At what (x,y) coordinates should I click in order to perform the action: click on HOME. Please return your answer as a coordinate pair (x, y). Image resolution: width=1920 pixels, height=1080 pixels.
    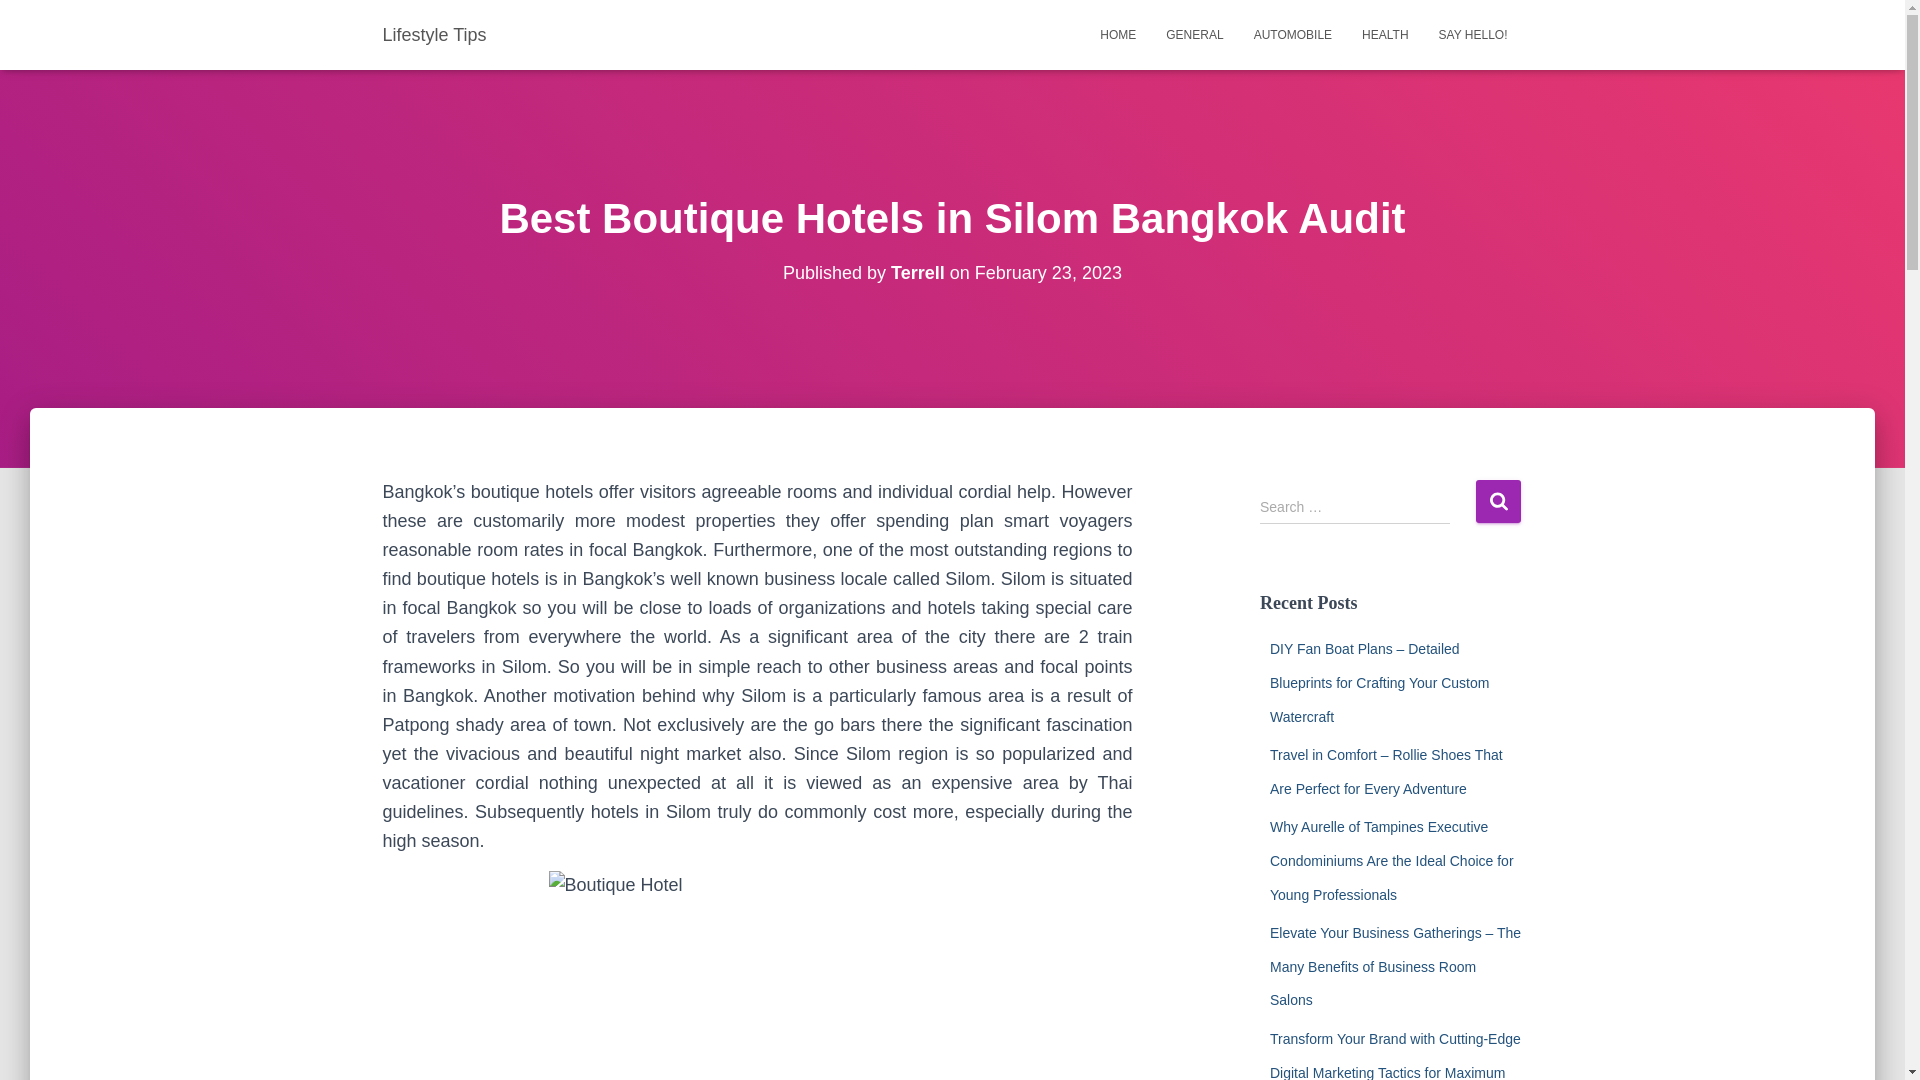
    Looking at the image, I should click on (1117, 34).